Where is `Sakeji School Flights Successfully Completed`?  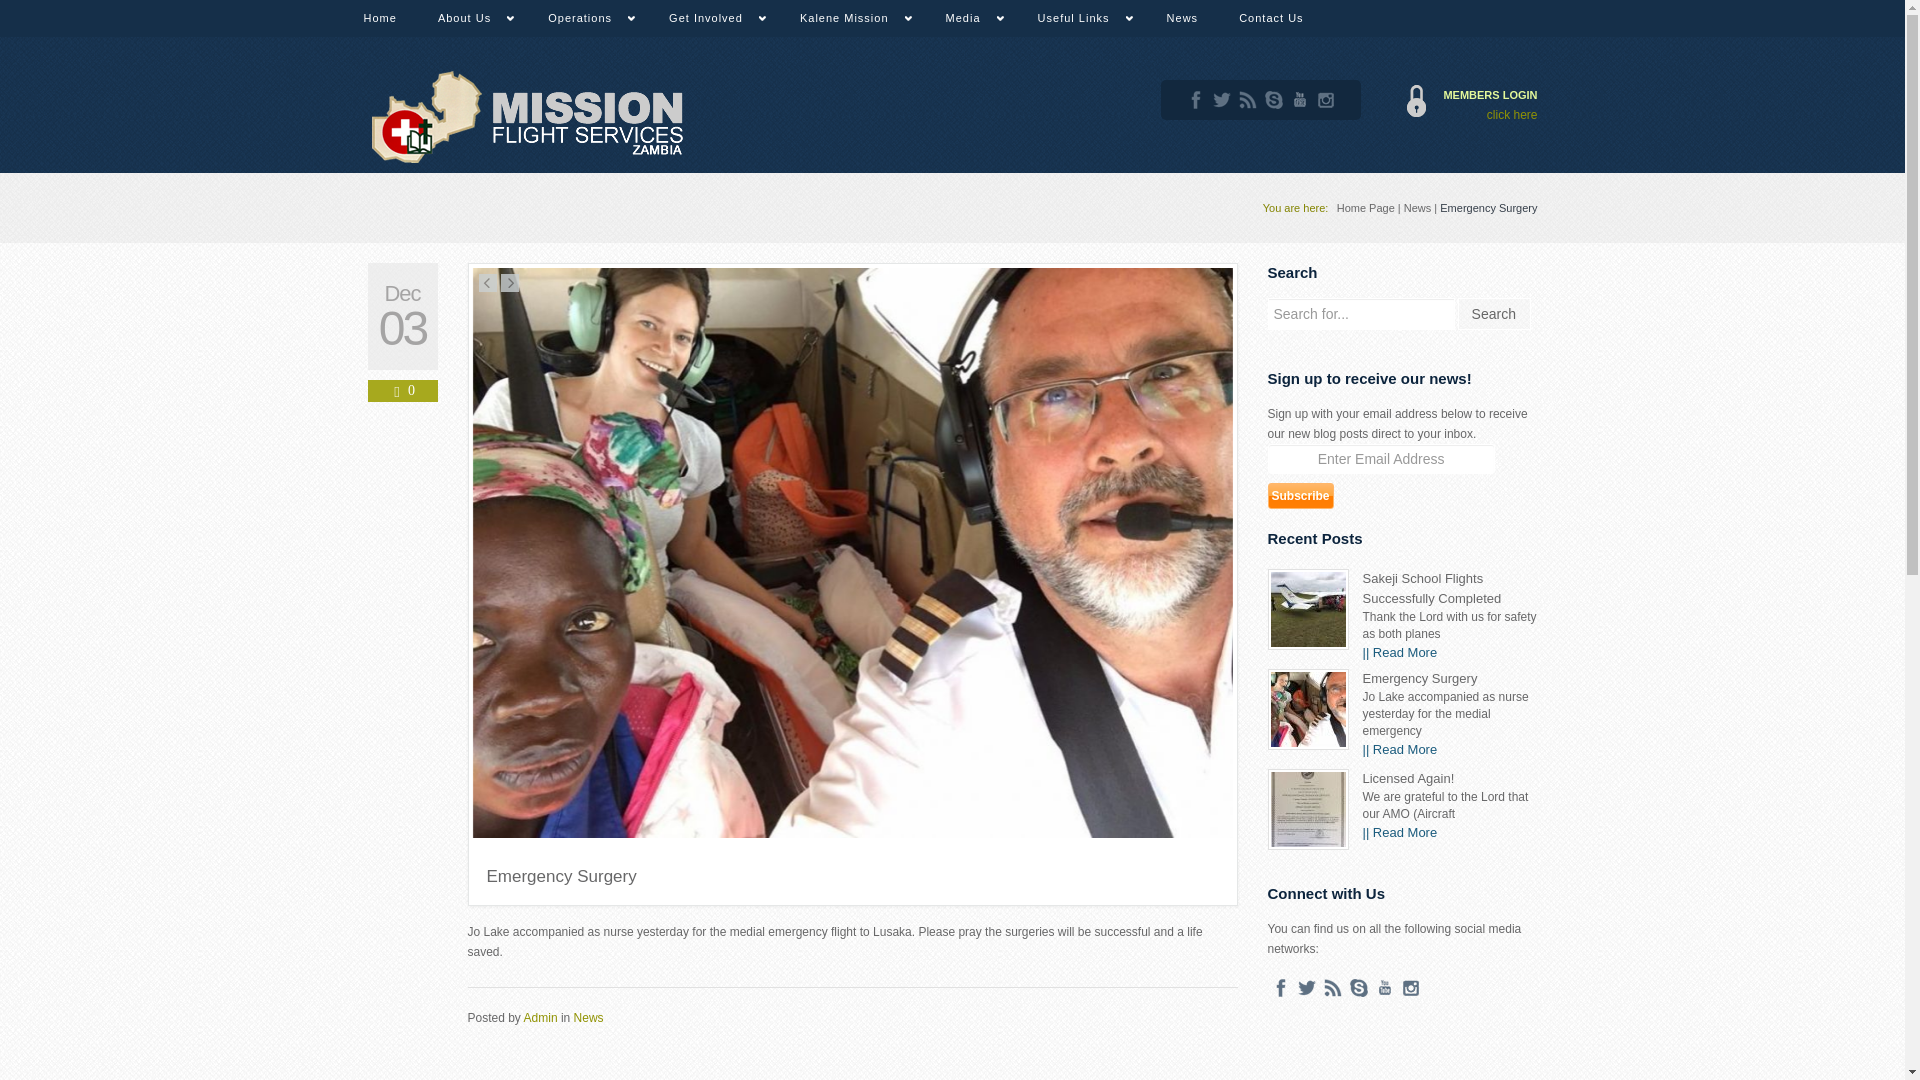
Sakeji School Flights Successfully Completed is located at coordinates (1431, 588).